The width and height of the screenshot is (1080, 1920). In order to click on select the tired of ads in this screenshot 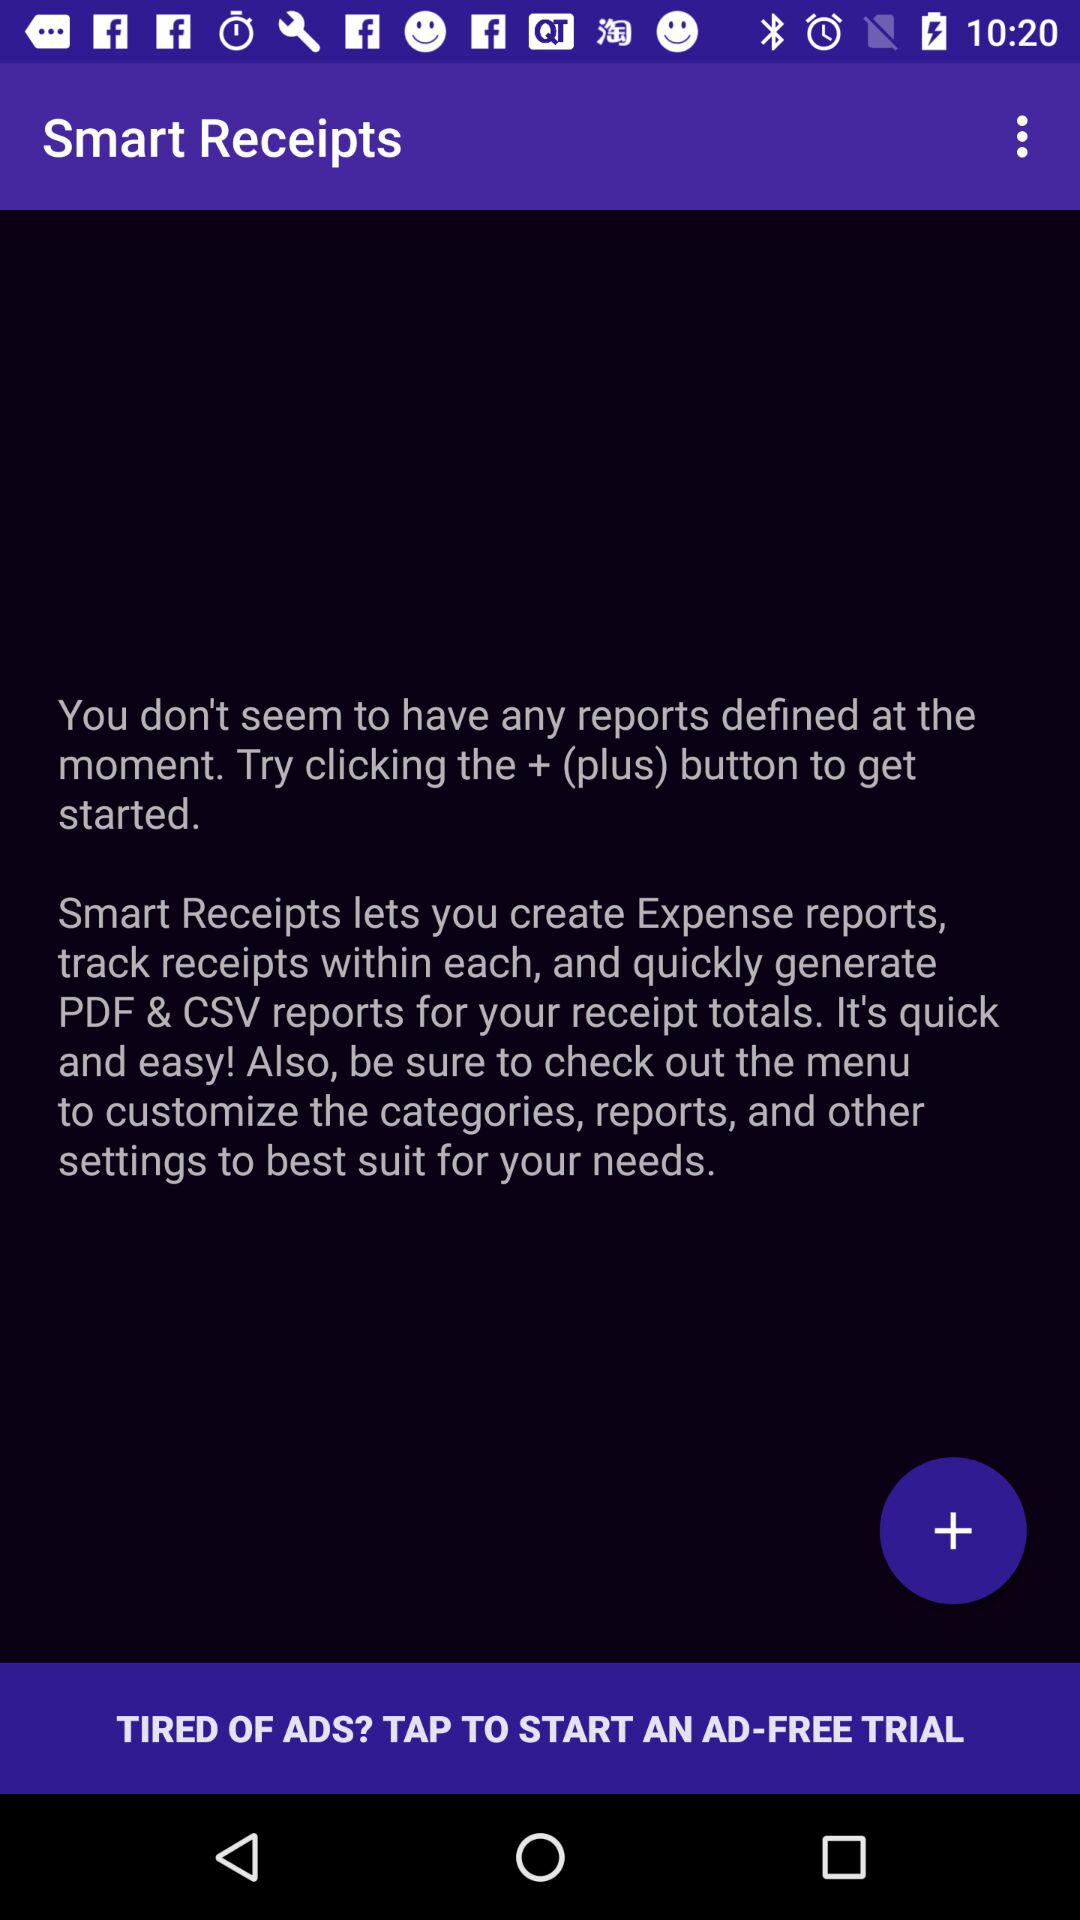, I will do `click(540, 1728)`.